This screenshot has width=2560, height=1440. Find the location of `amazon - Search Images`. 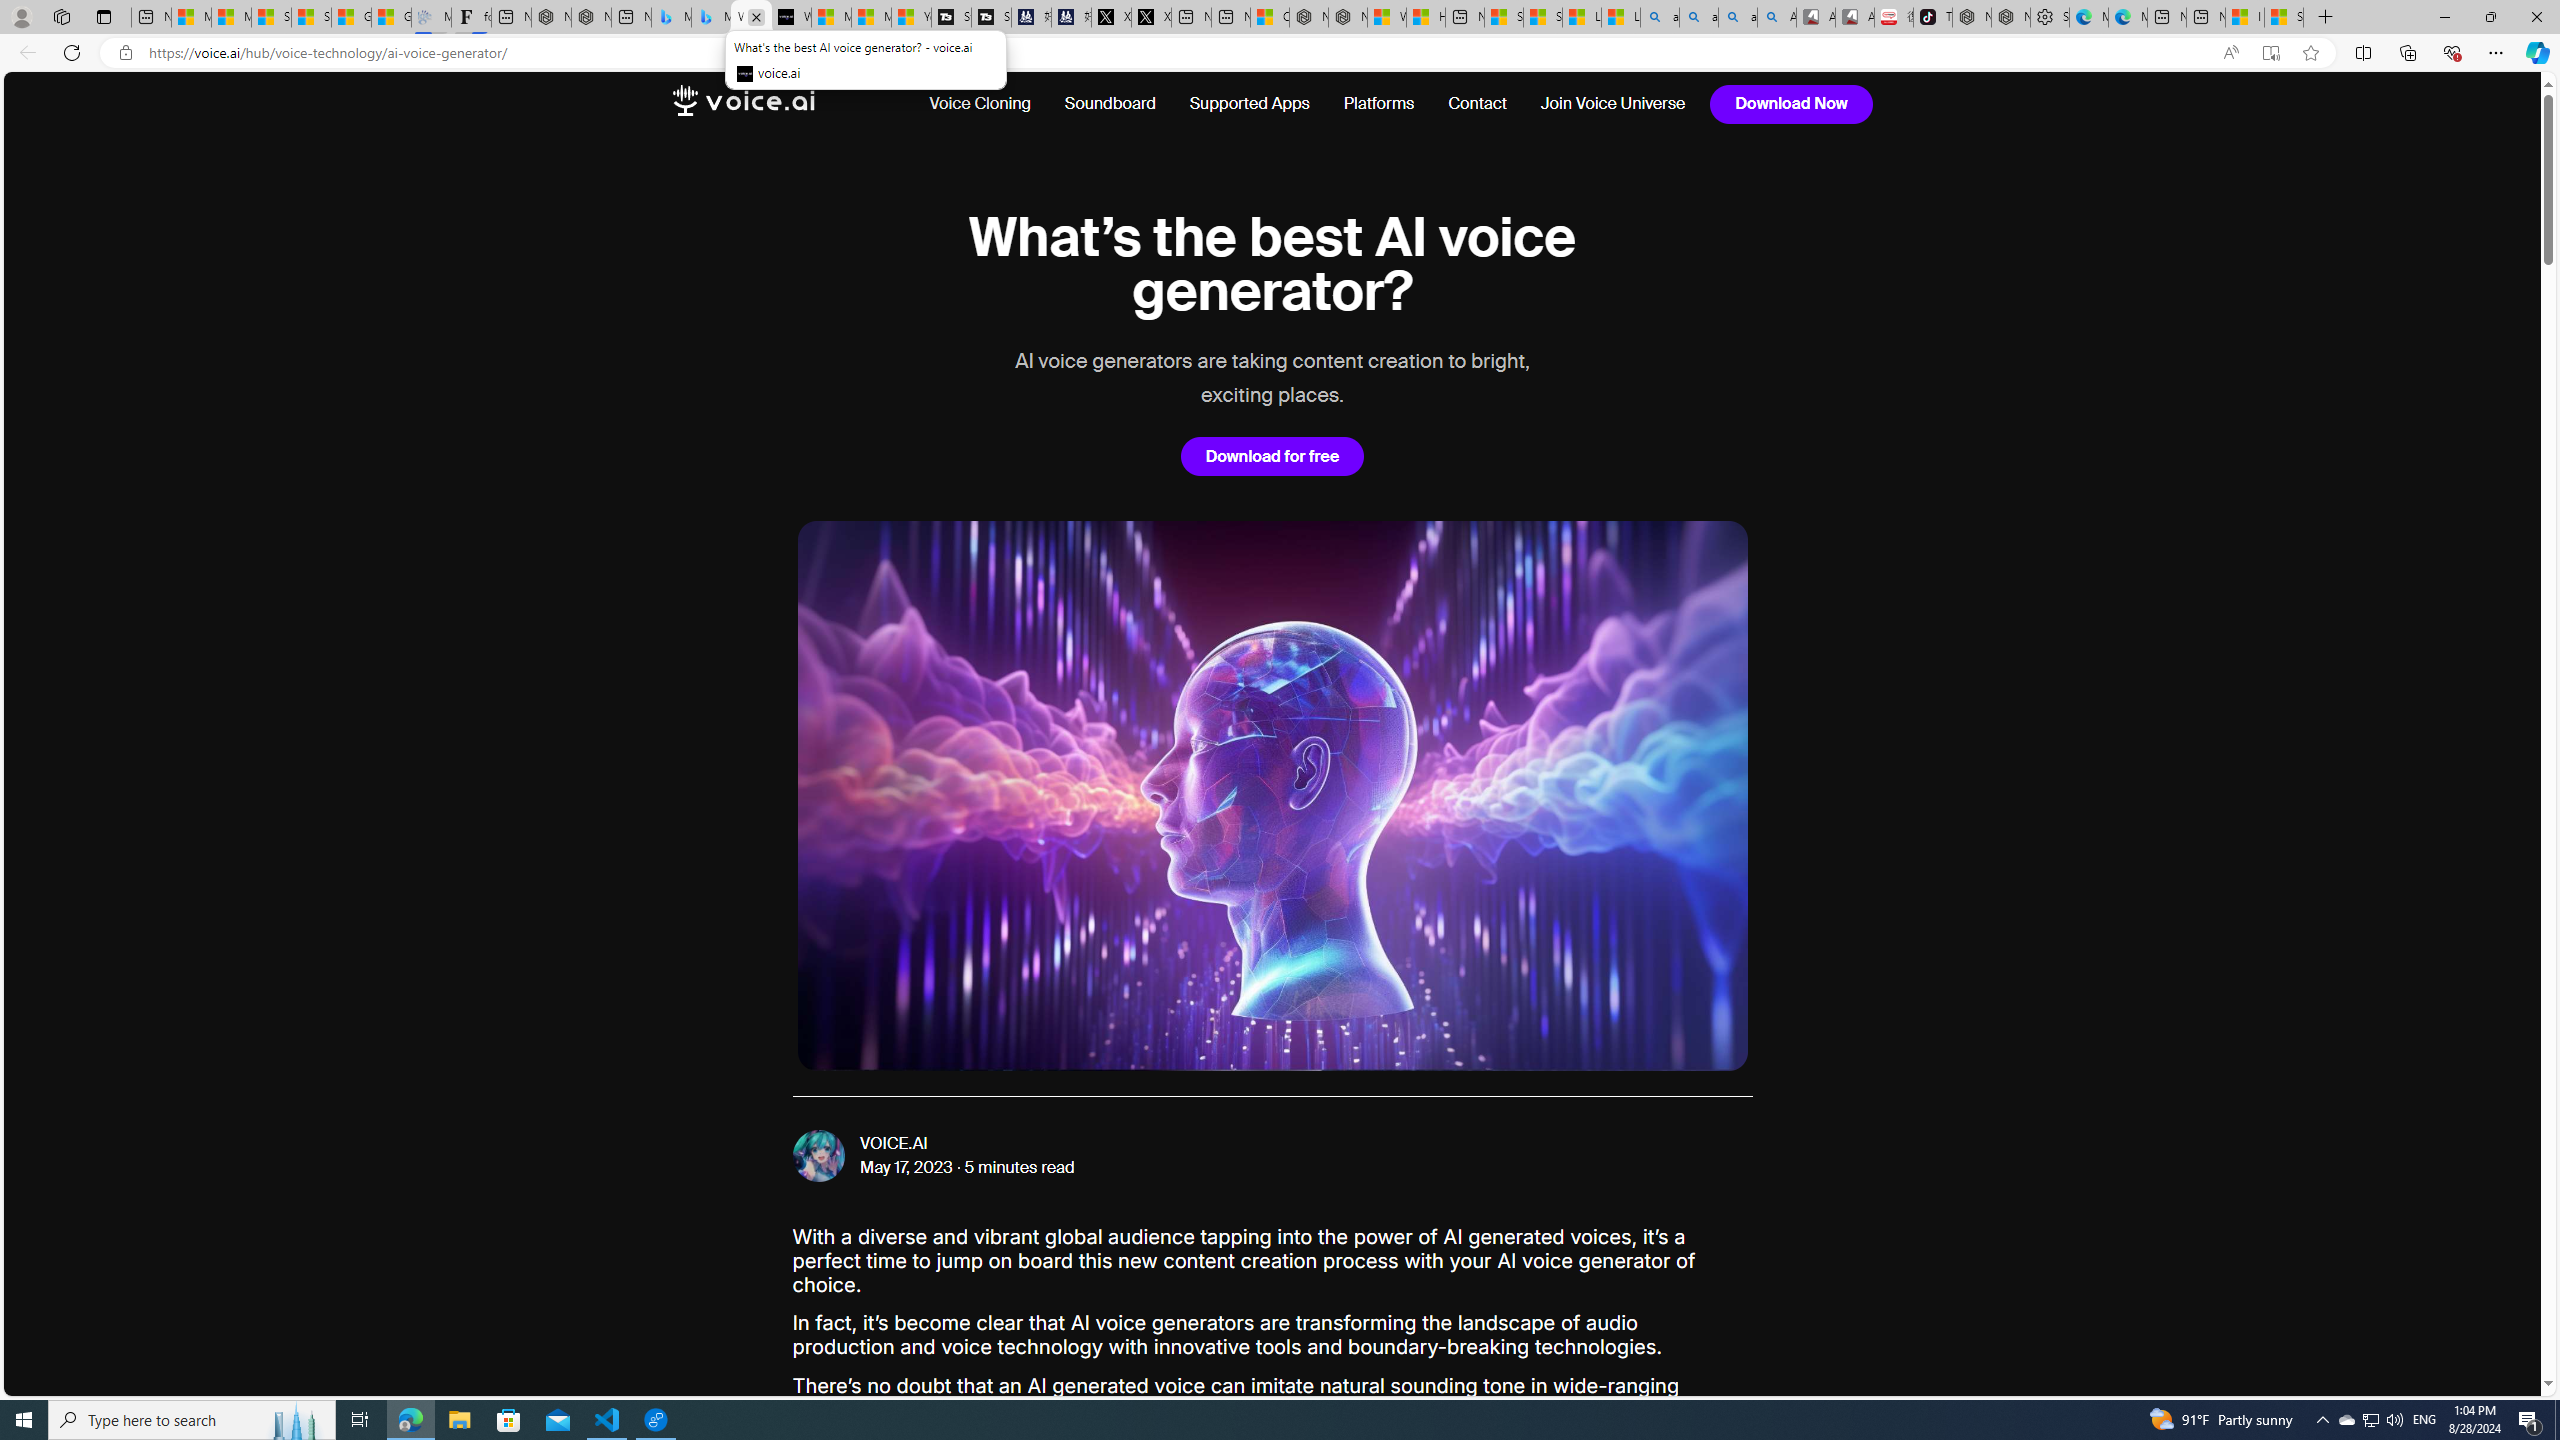

amazon - Search Images is located at coordinates (1738, 17).